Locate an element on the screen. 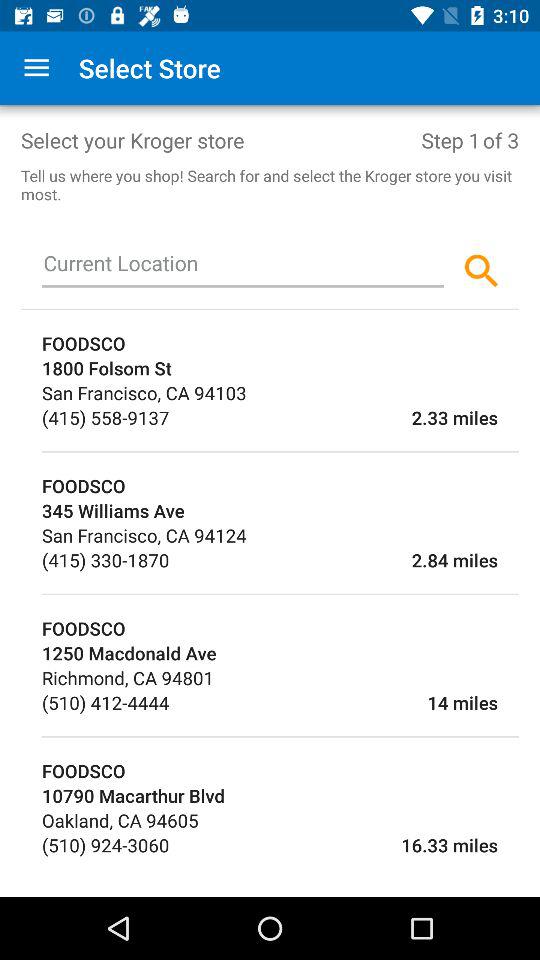 This screenshot has height=960, width=540. click the app to the left of select store item is located at coordinates (36, 68).